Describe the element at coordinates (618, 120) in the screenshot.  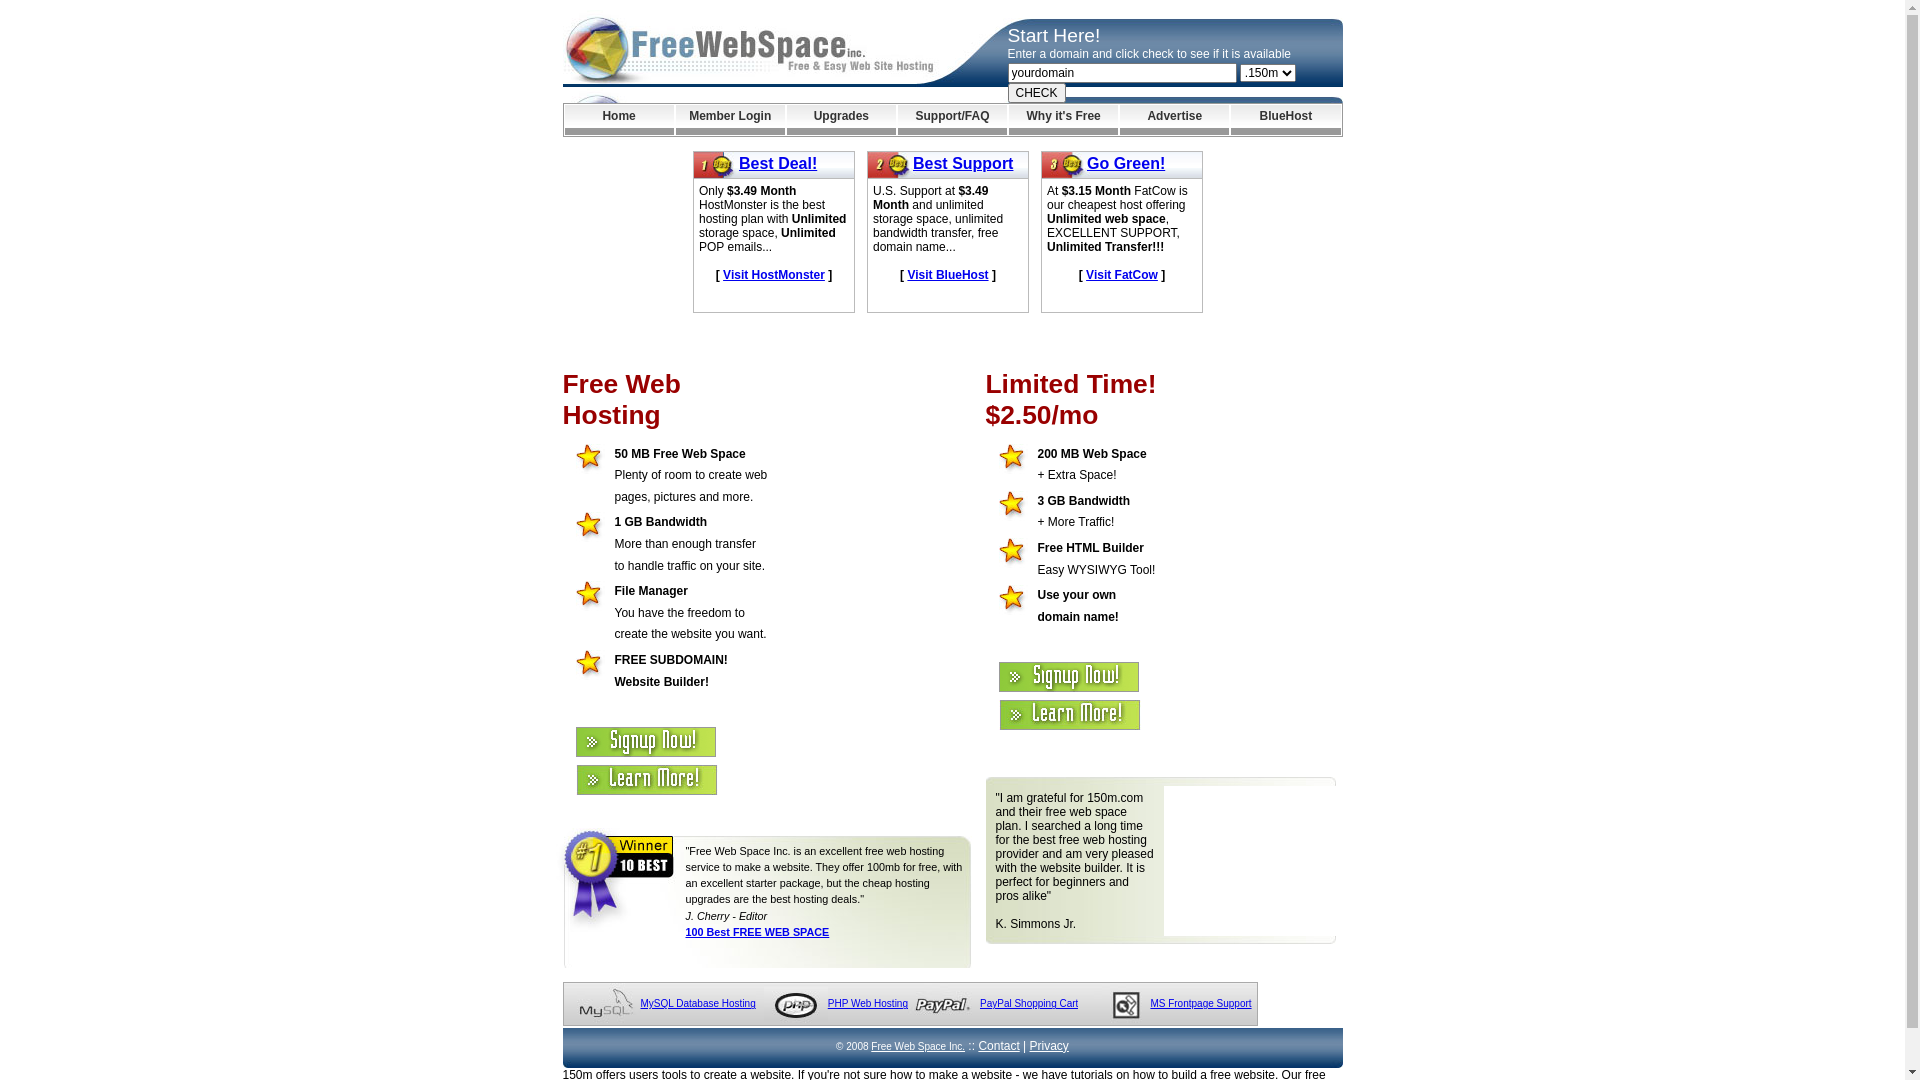
I see `Home` at that location.